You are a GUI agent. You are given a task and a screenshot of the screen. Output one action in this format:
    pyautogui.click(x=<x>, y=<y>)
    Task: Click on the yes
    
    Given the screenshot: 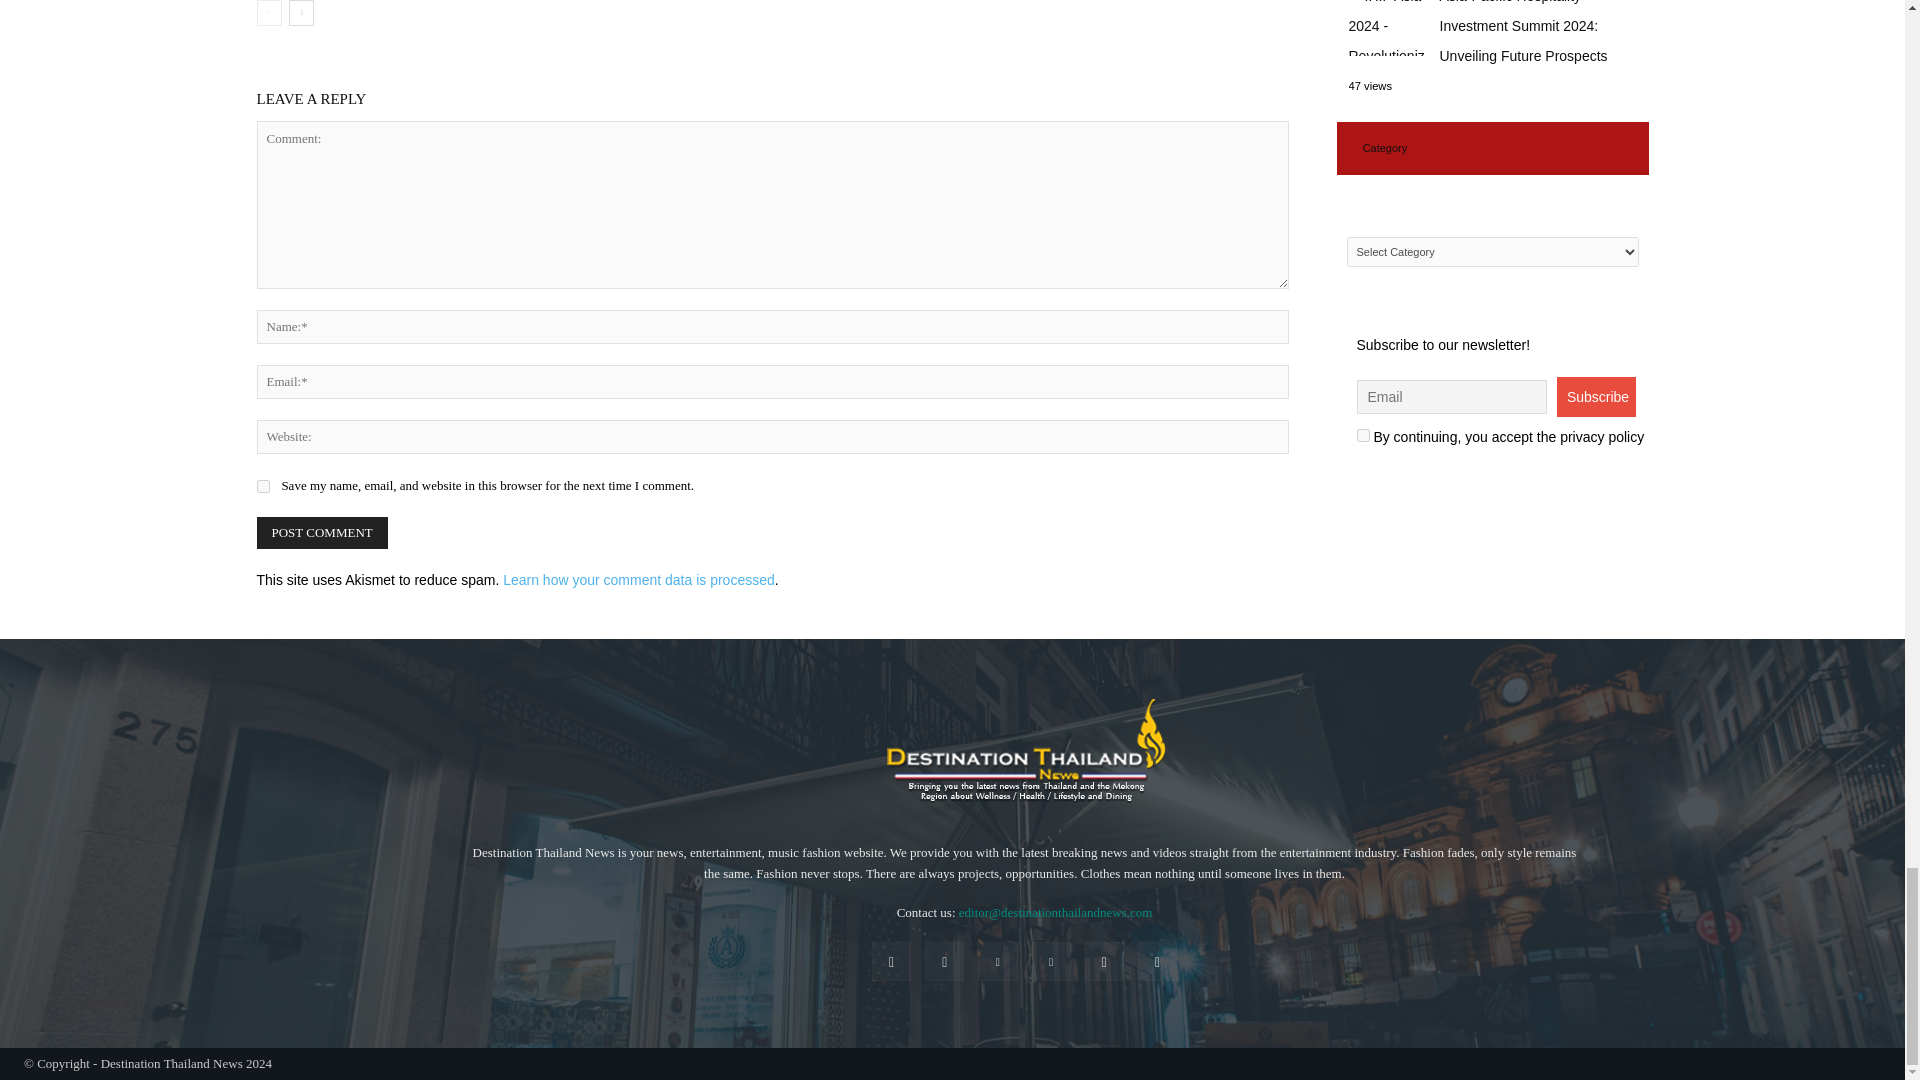 What is the action you would take?
    pyautogui.click(x=262, y=486)
    